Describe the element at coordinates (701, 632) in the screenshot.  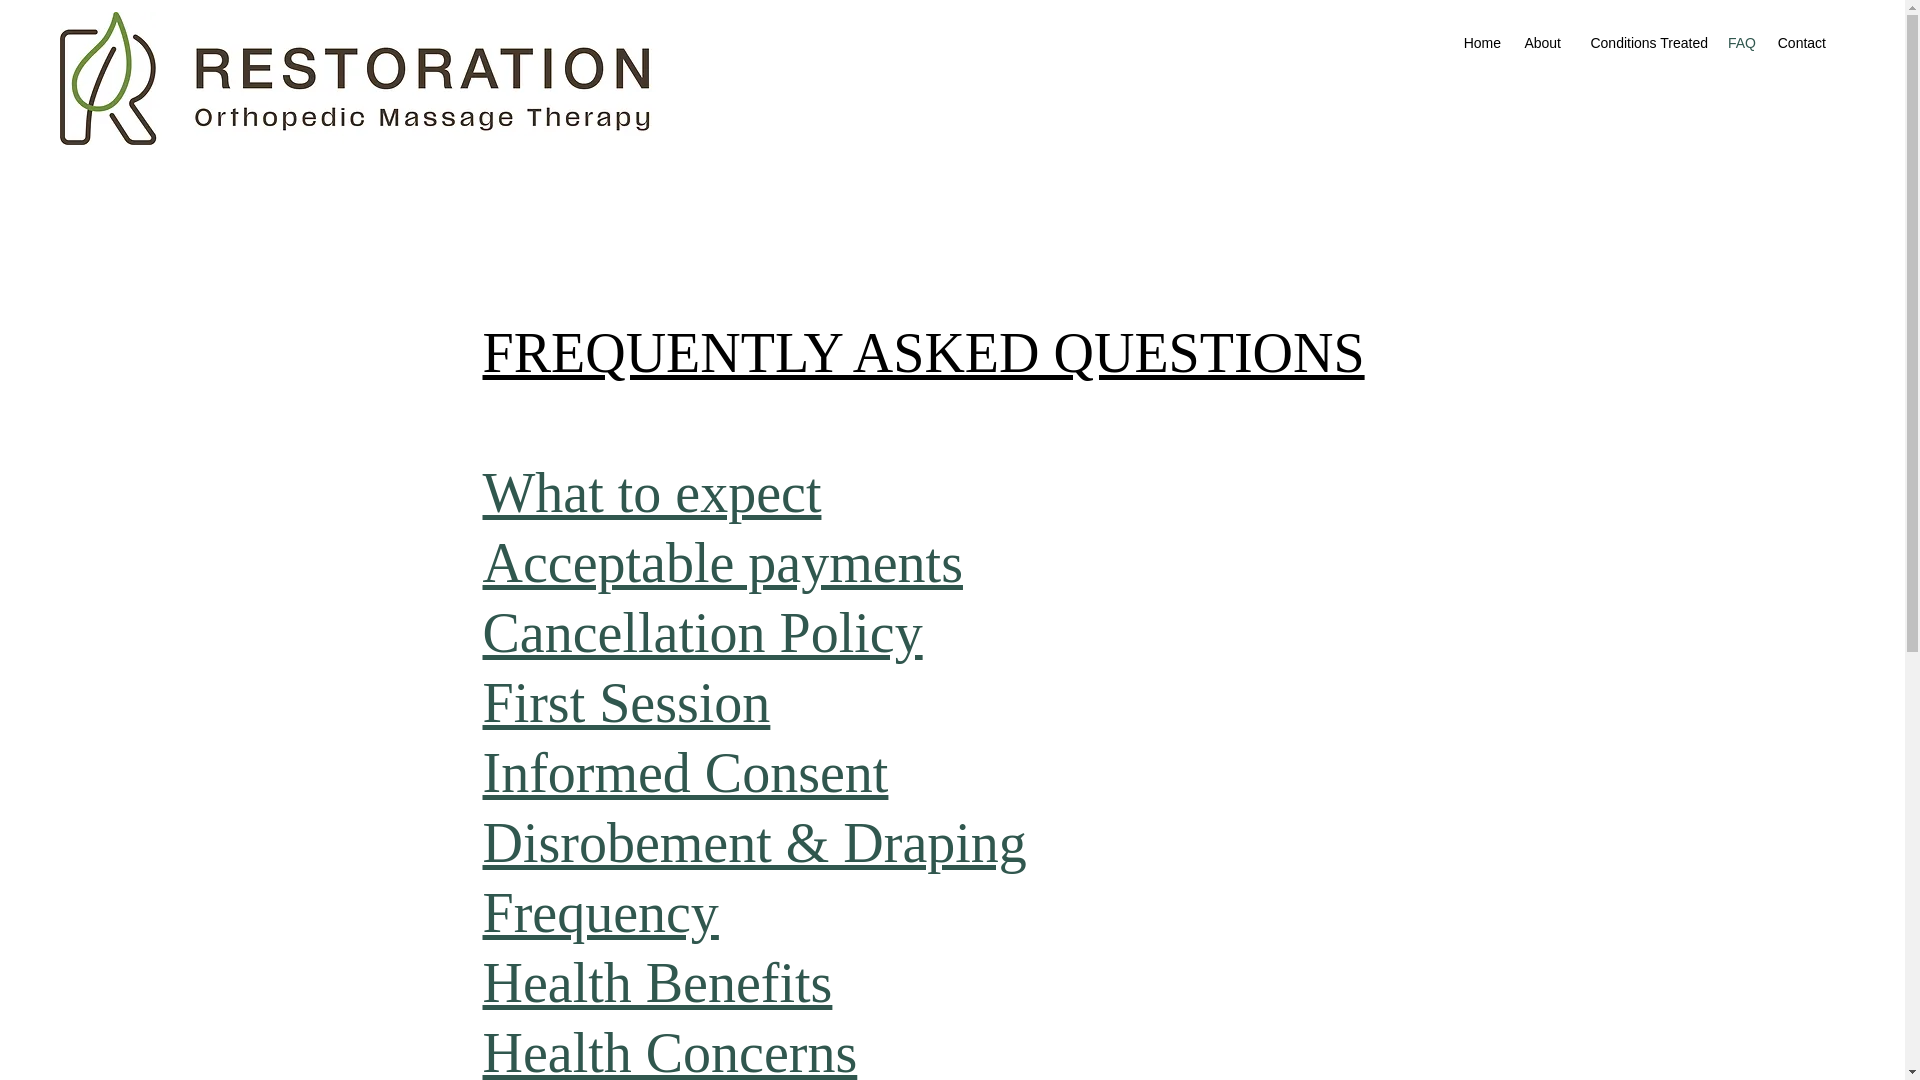
I see `Cancellation Policy` at that location.